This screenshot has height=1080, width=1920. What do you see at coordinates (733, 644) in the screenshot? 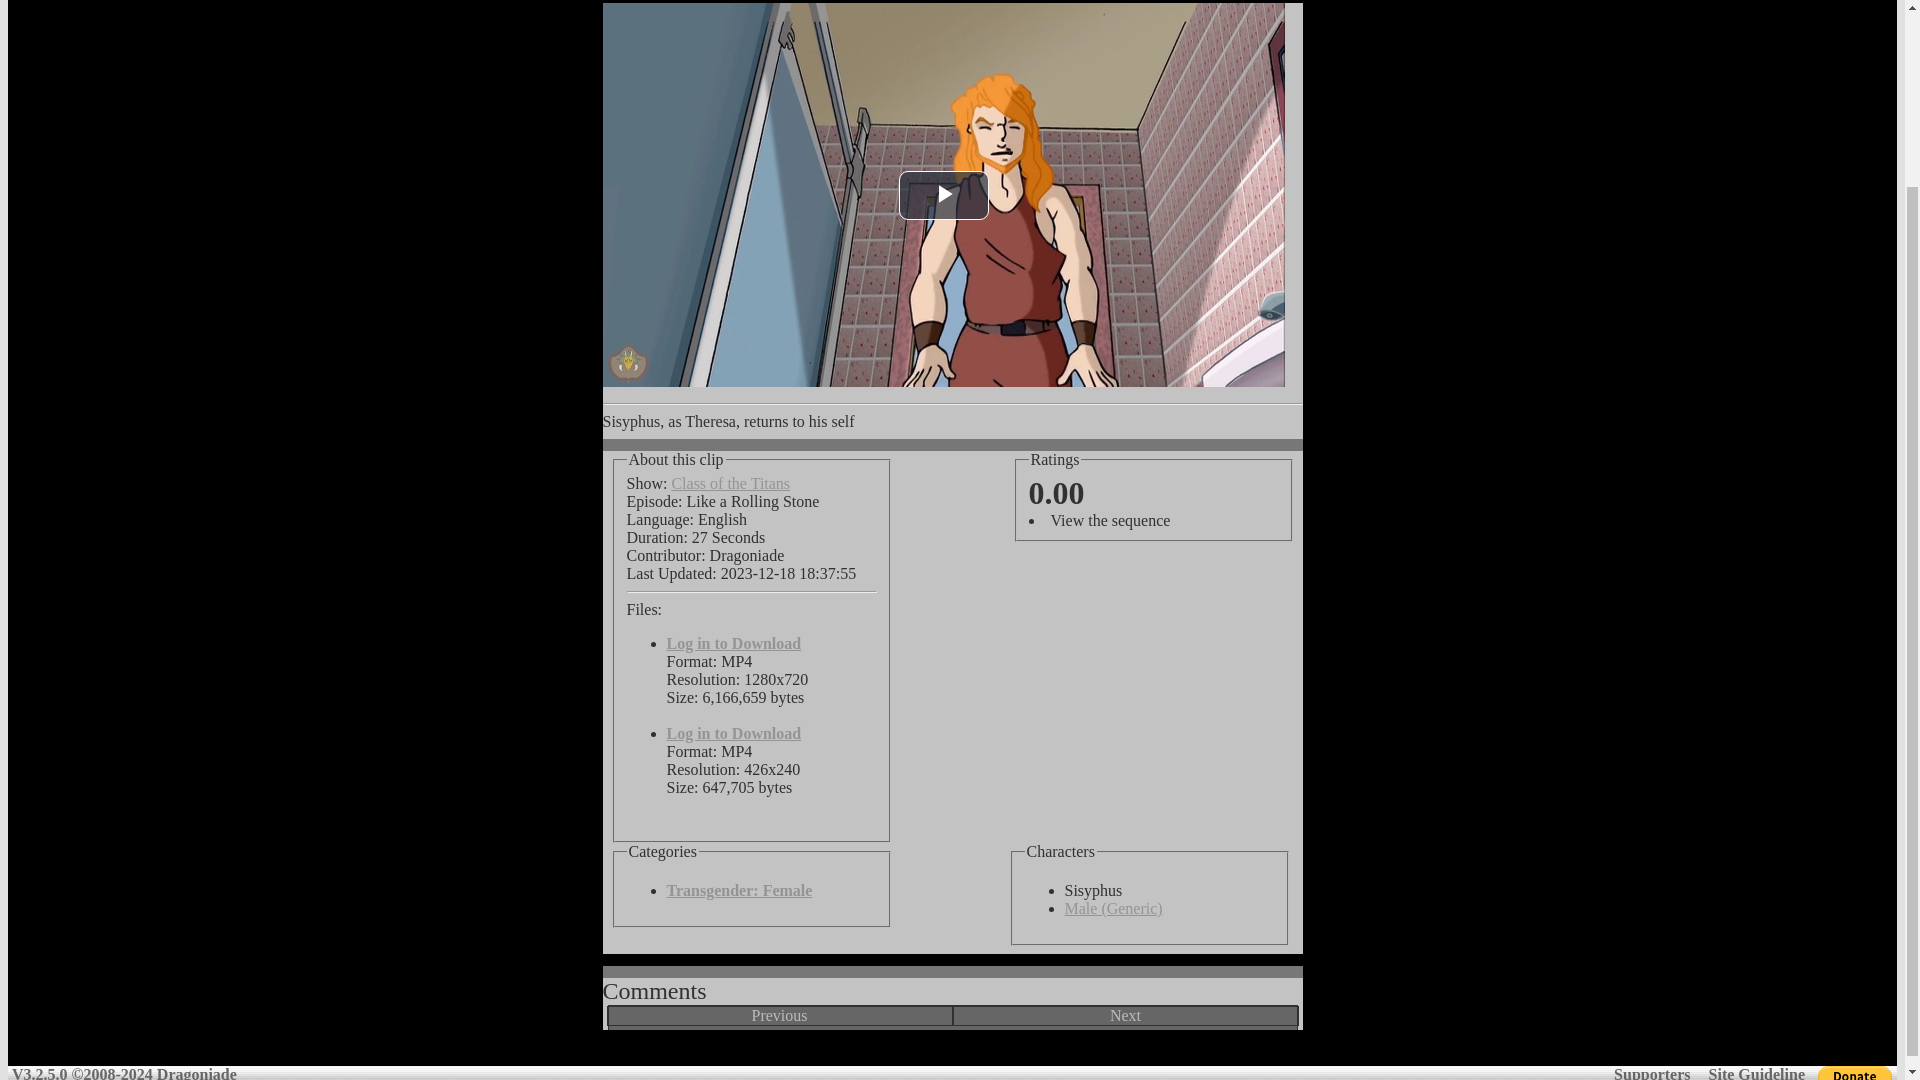
I see `Log in to Download` at bounding box center [733, 644].